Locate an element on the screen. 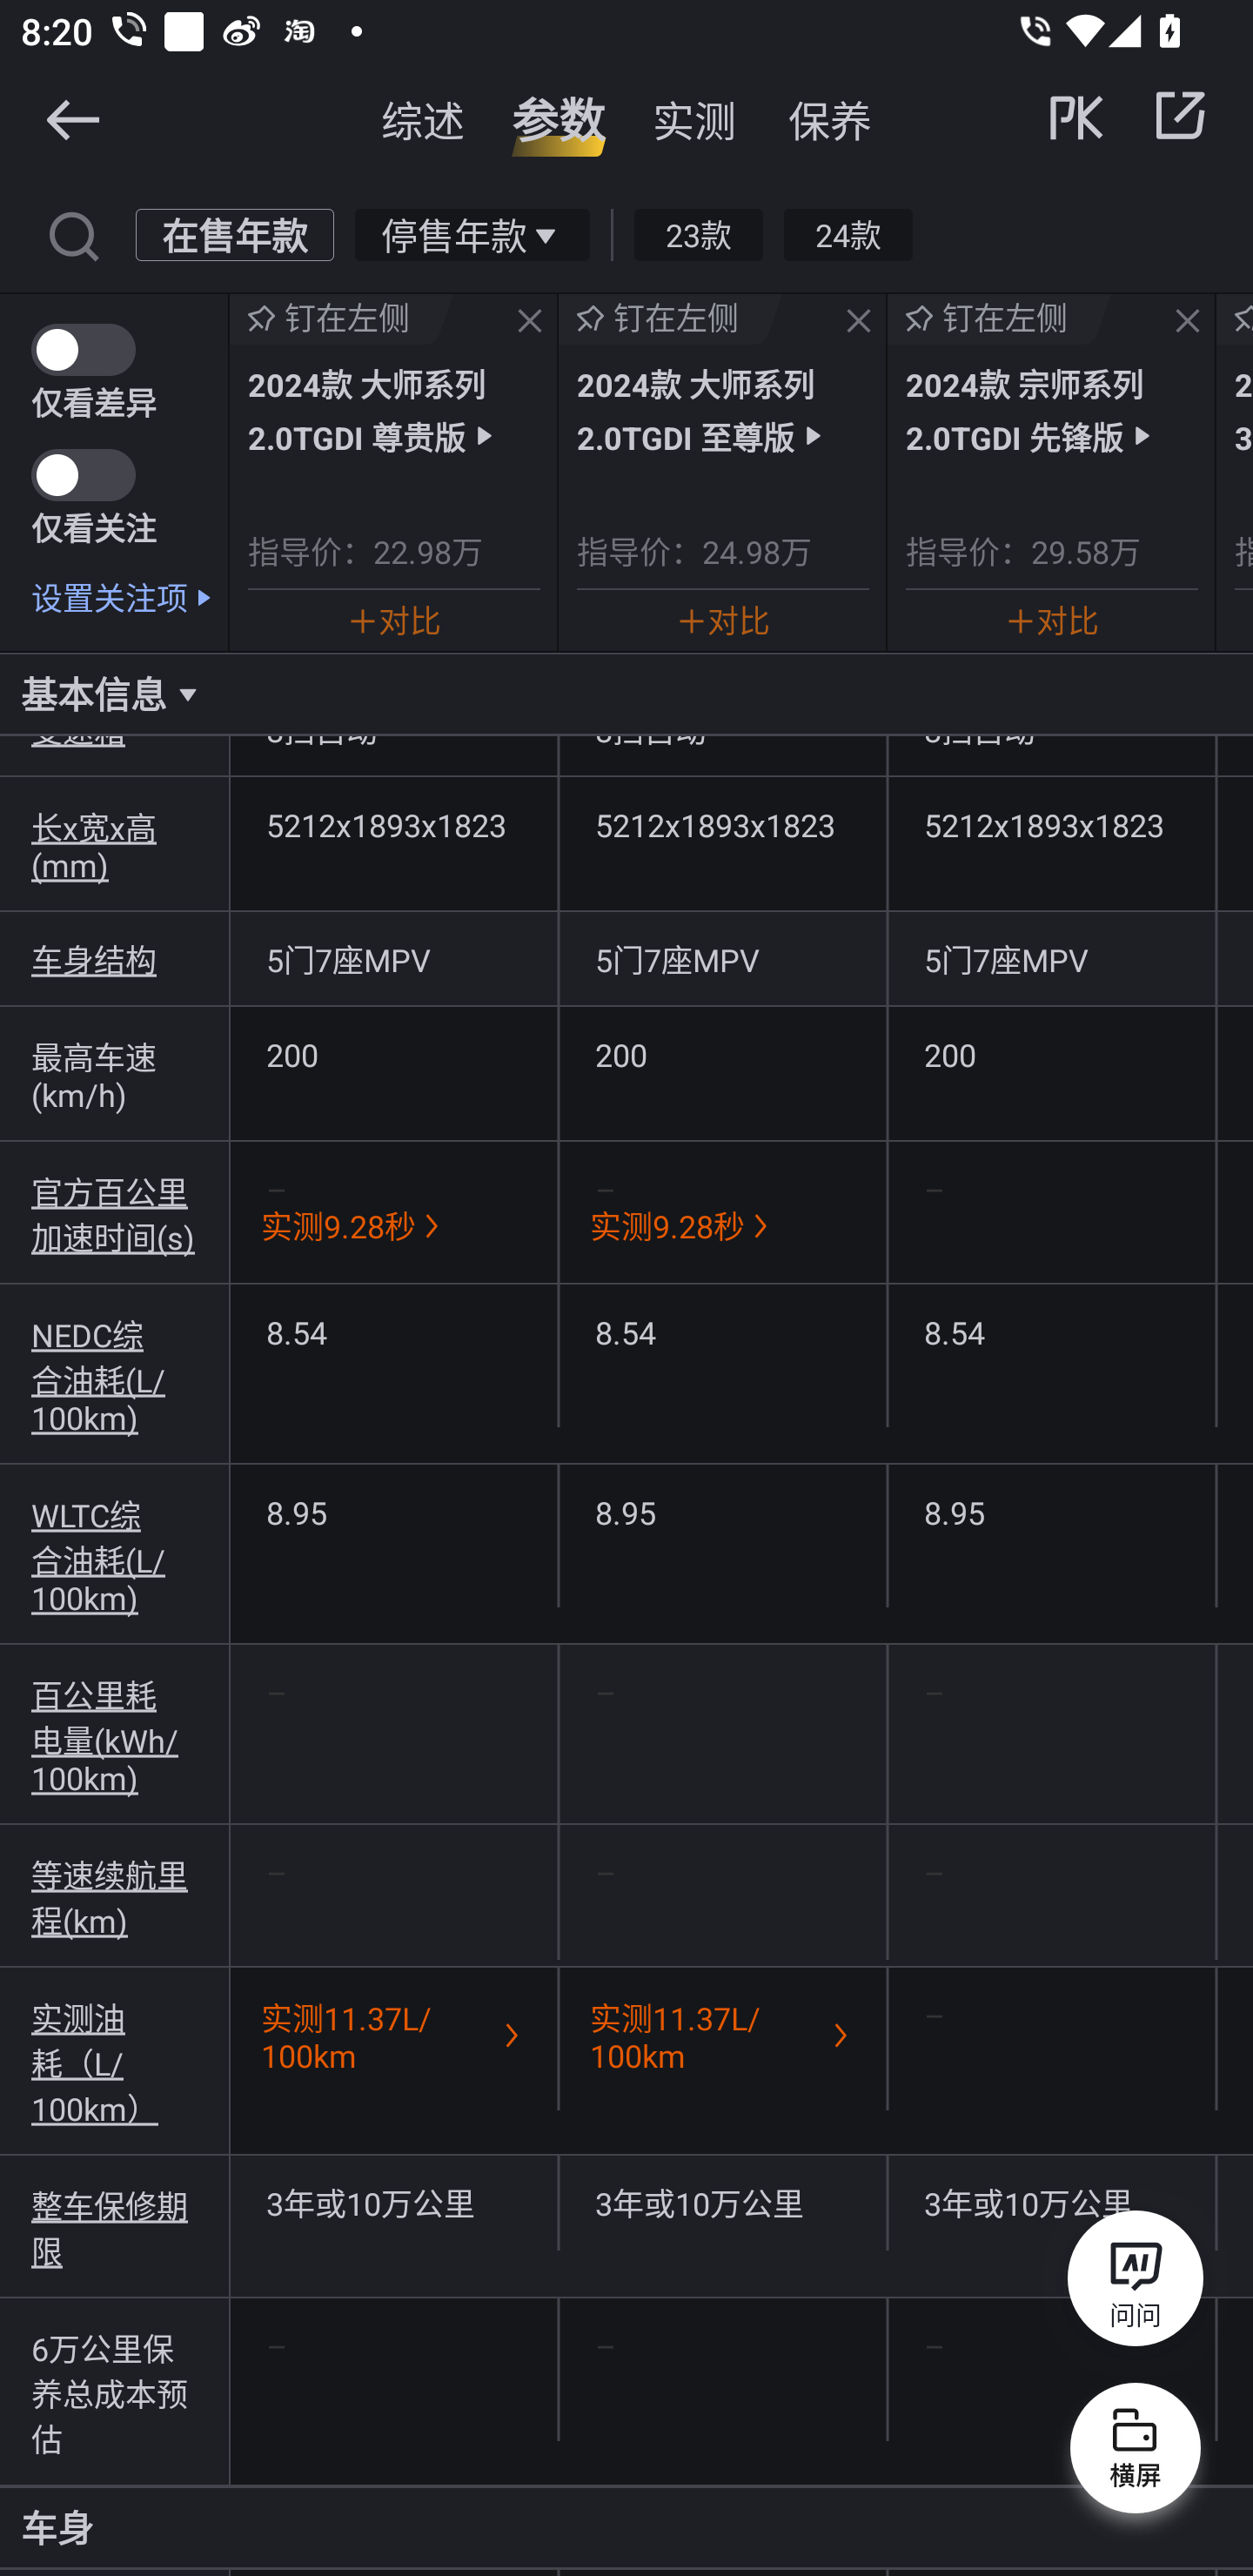 The width and height of the screenshot is (1253, 2576). 8.95 is located at coordinates (722, 1512).